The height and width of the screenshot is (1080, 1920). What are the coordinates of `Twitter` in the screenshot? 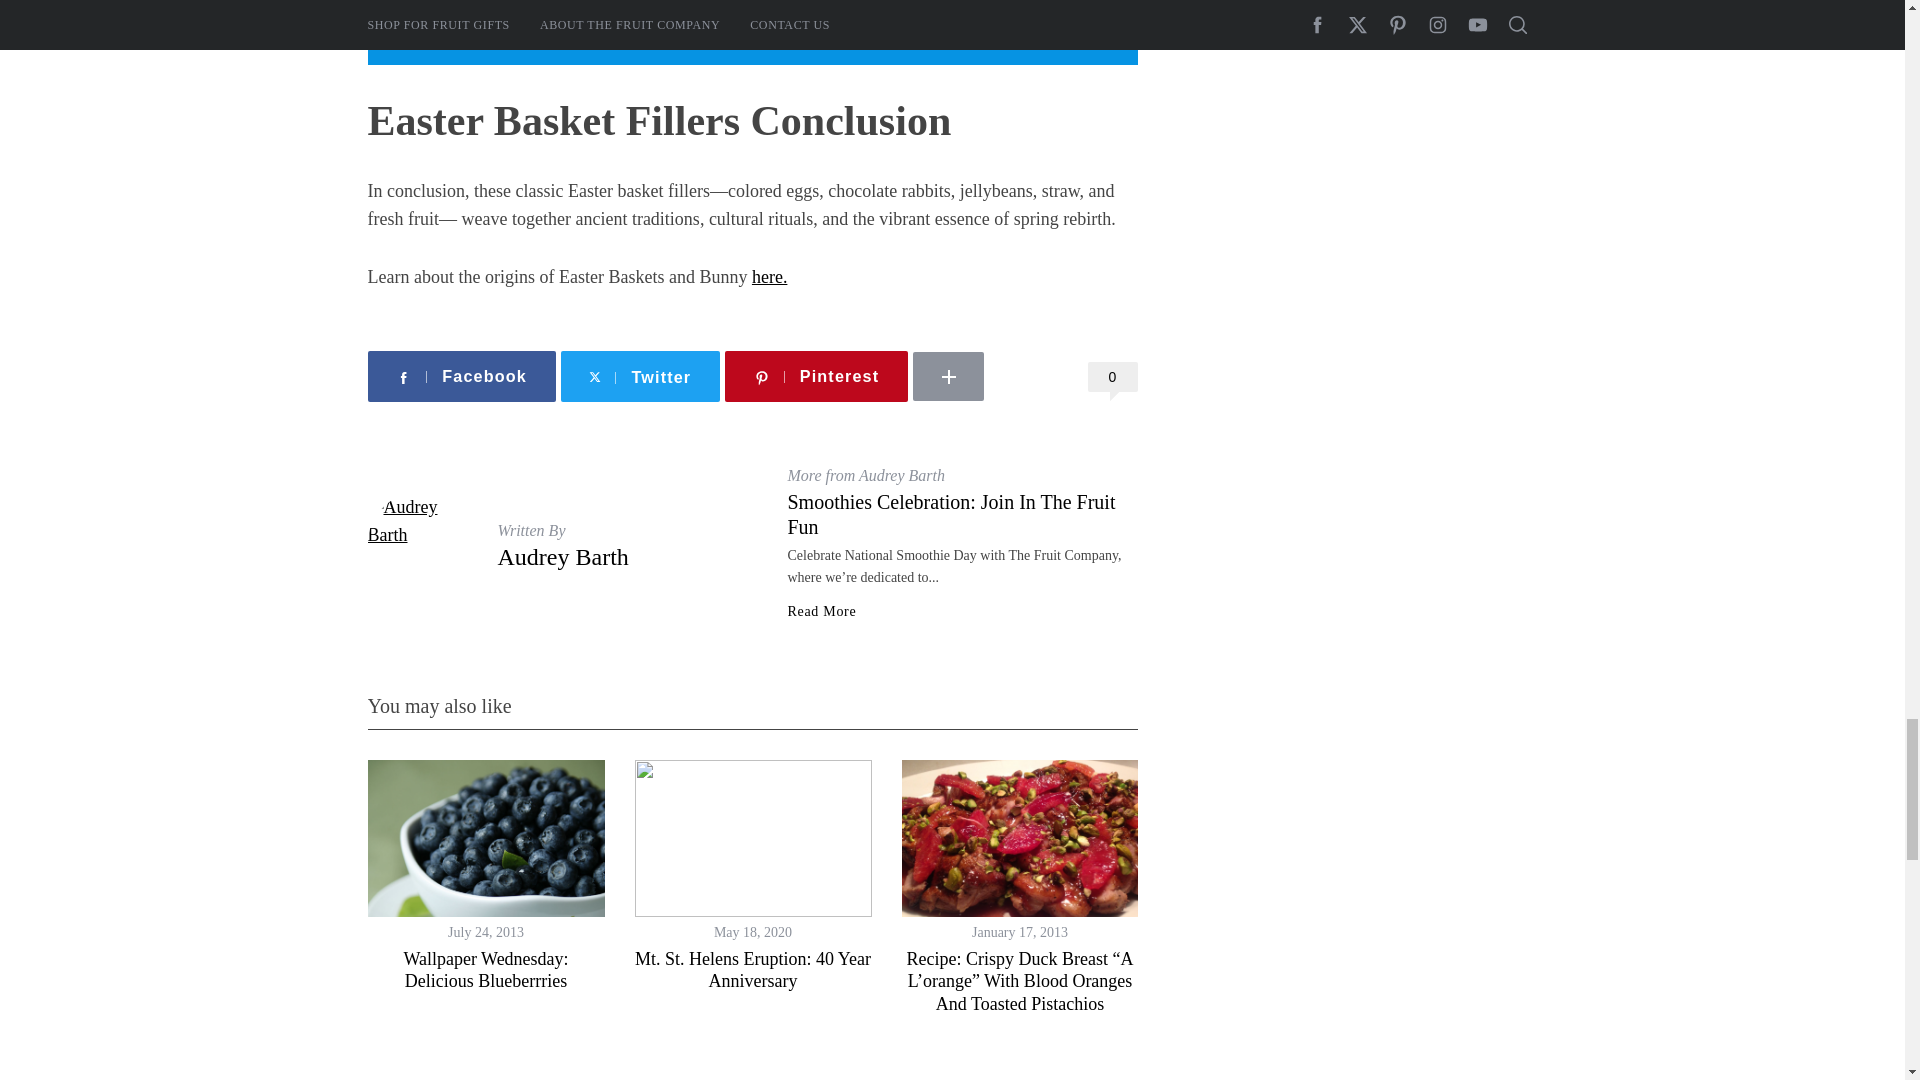 It's located at (640, 376).